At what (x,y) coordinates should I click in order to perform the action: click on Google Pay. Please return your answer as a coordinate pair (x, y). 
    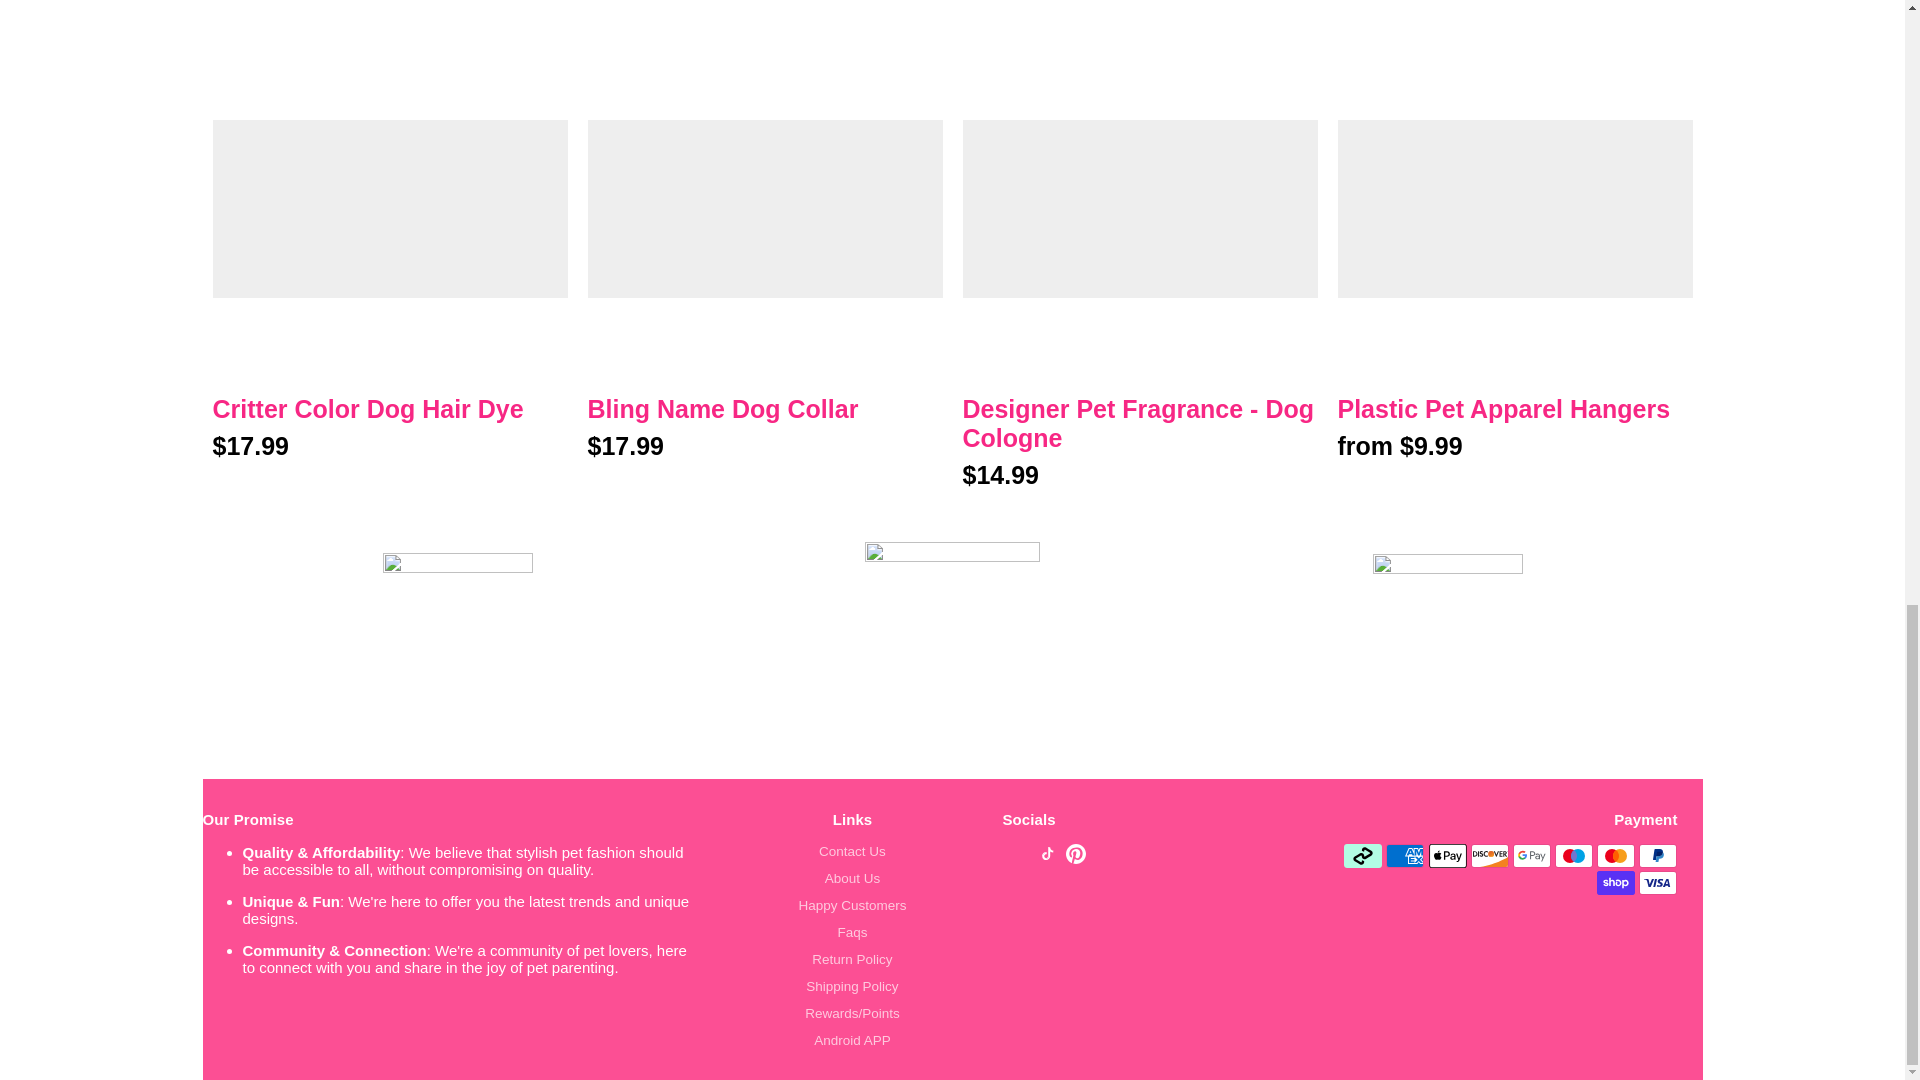
    Looking at the image, I should click on (1532, 856).